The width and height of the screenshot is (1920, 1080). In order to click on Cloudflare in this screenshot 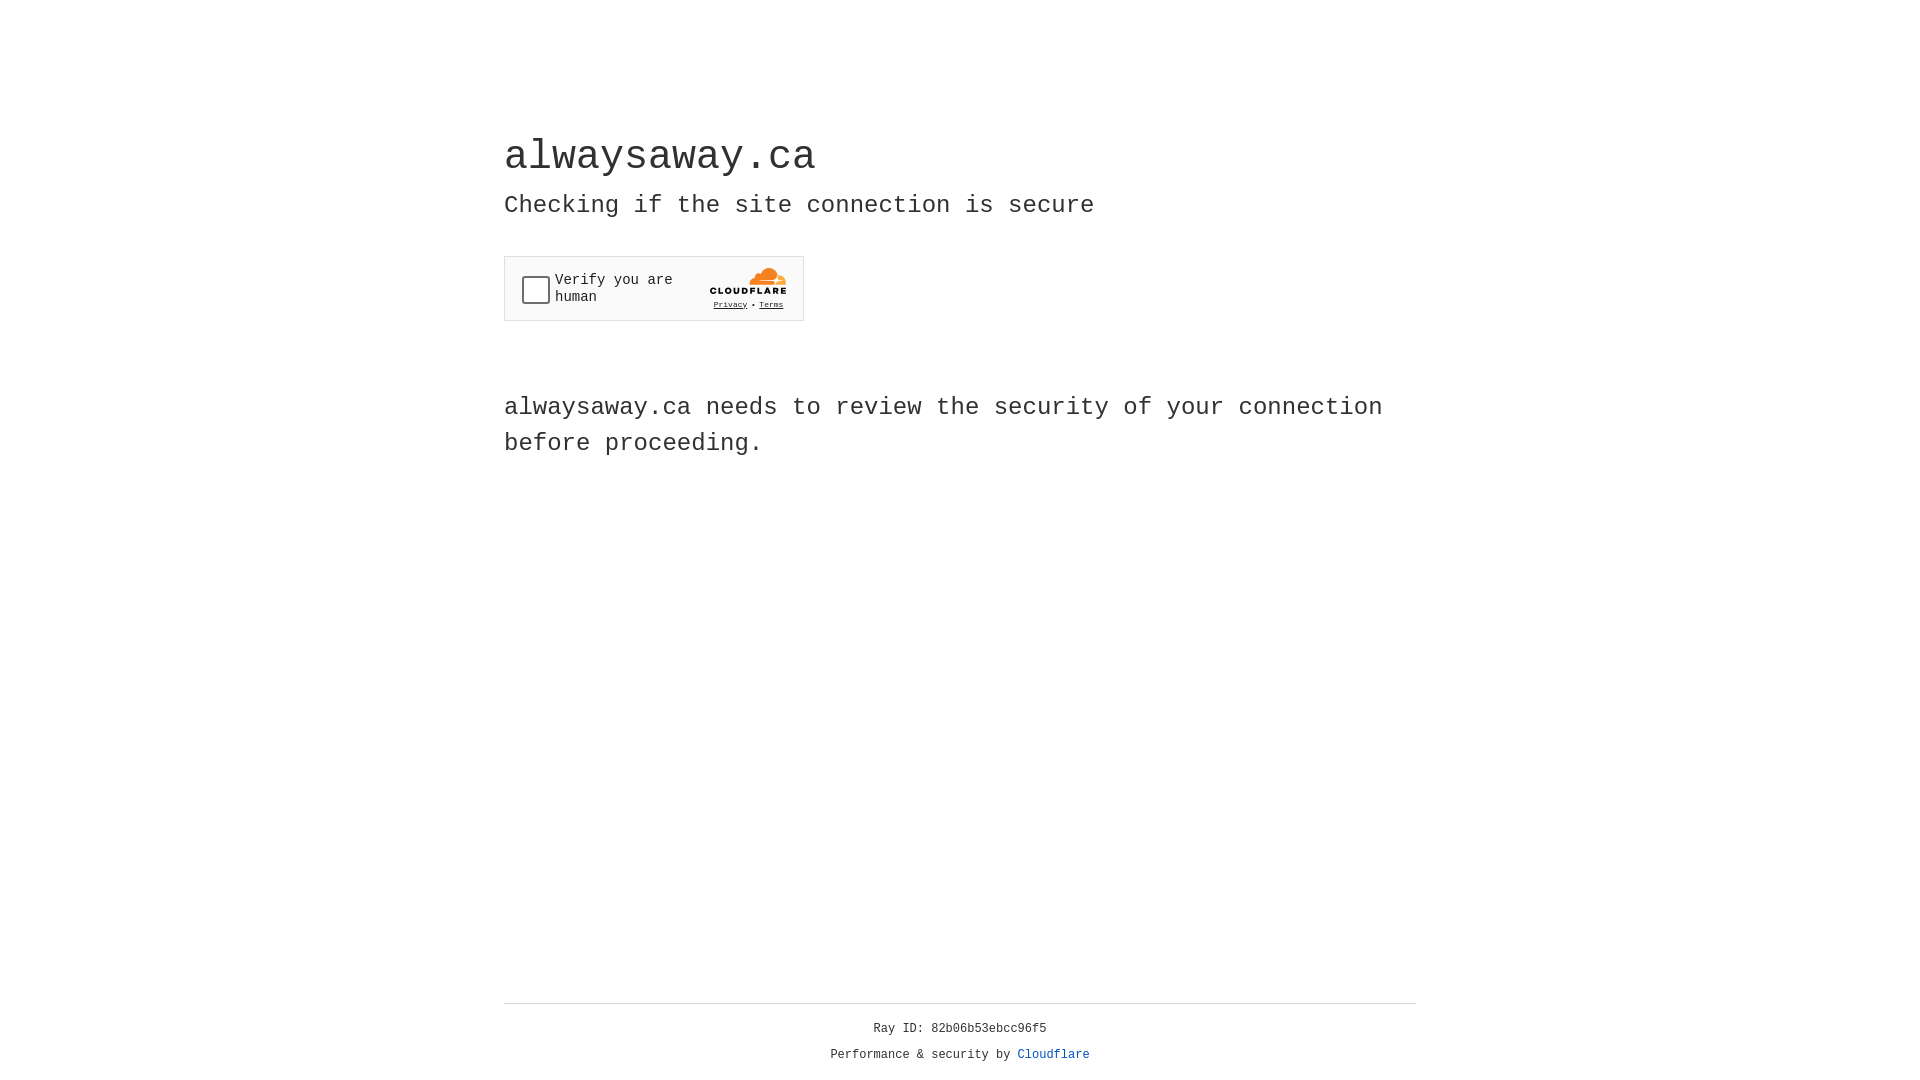, I will do `click(1054, 1055)`.